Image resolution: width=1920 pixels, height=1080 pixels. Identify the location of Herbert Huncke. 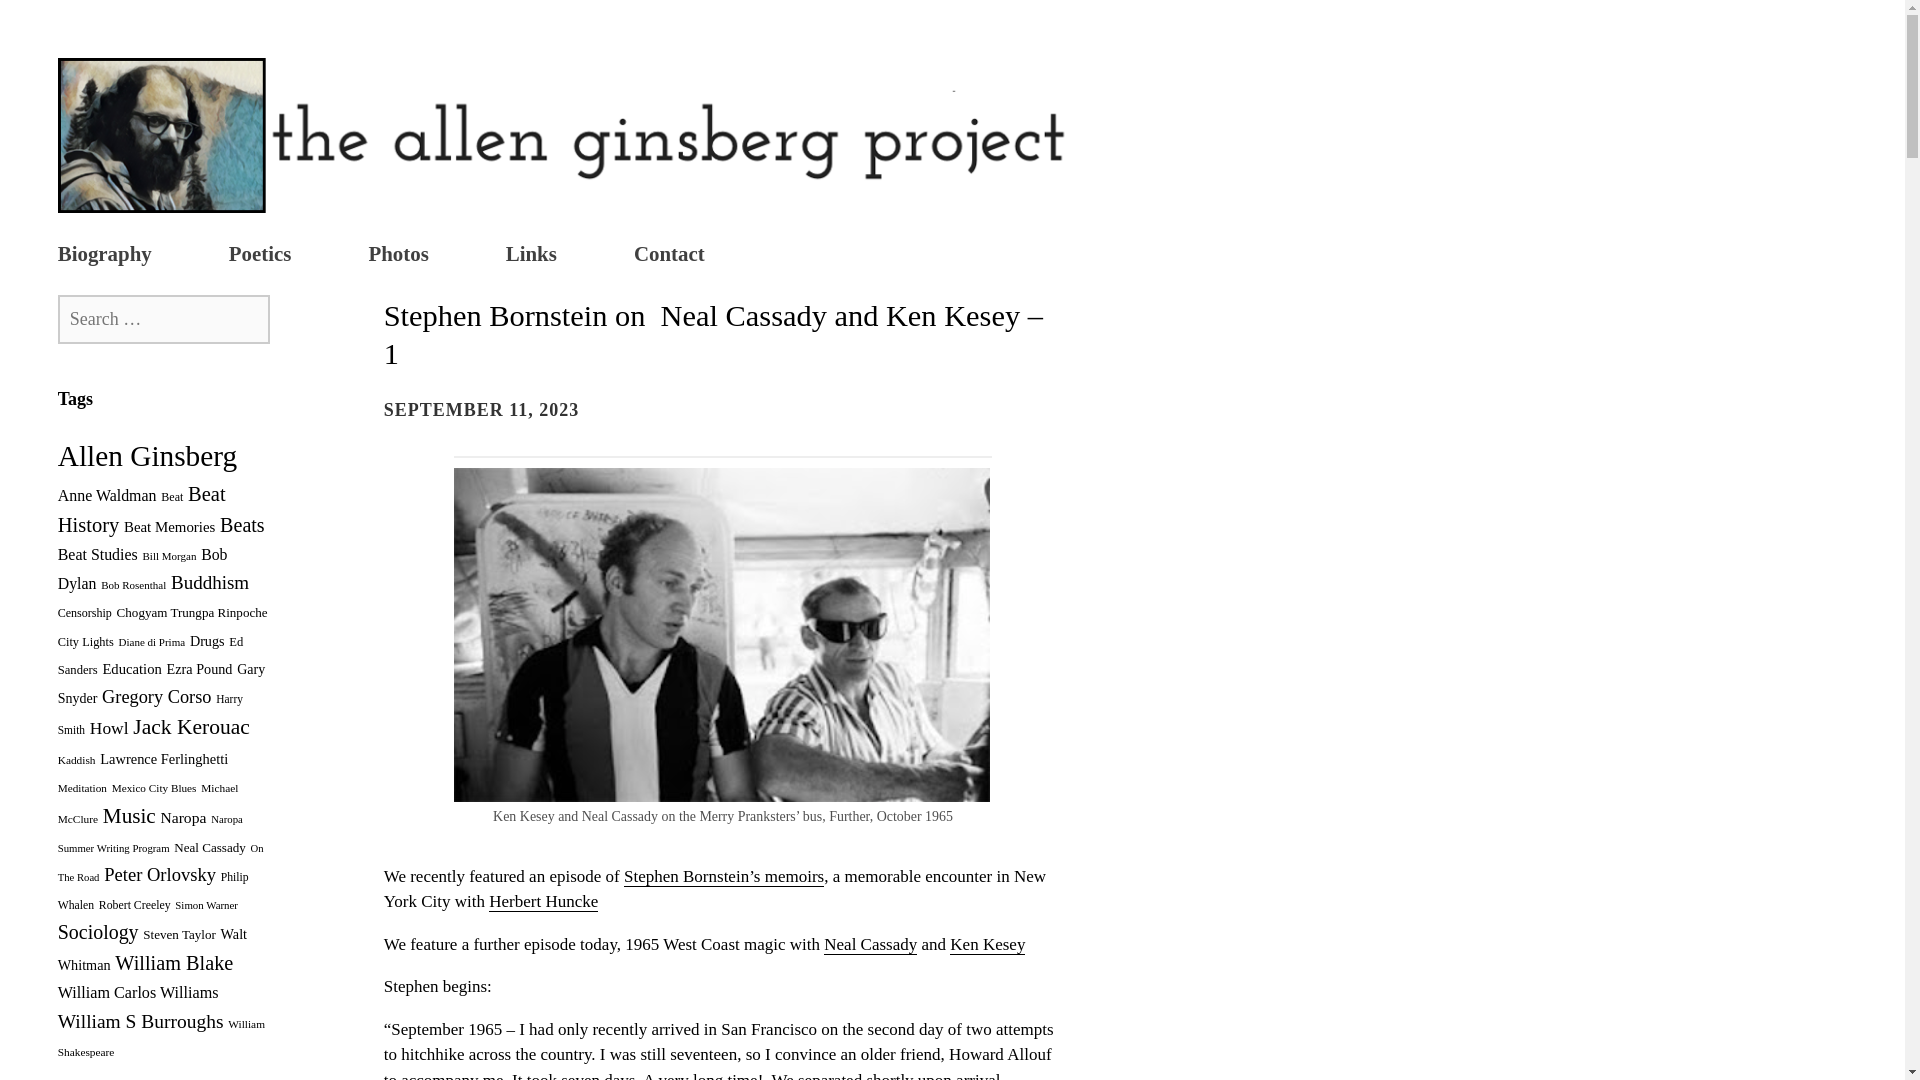
(543, 902).